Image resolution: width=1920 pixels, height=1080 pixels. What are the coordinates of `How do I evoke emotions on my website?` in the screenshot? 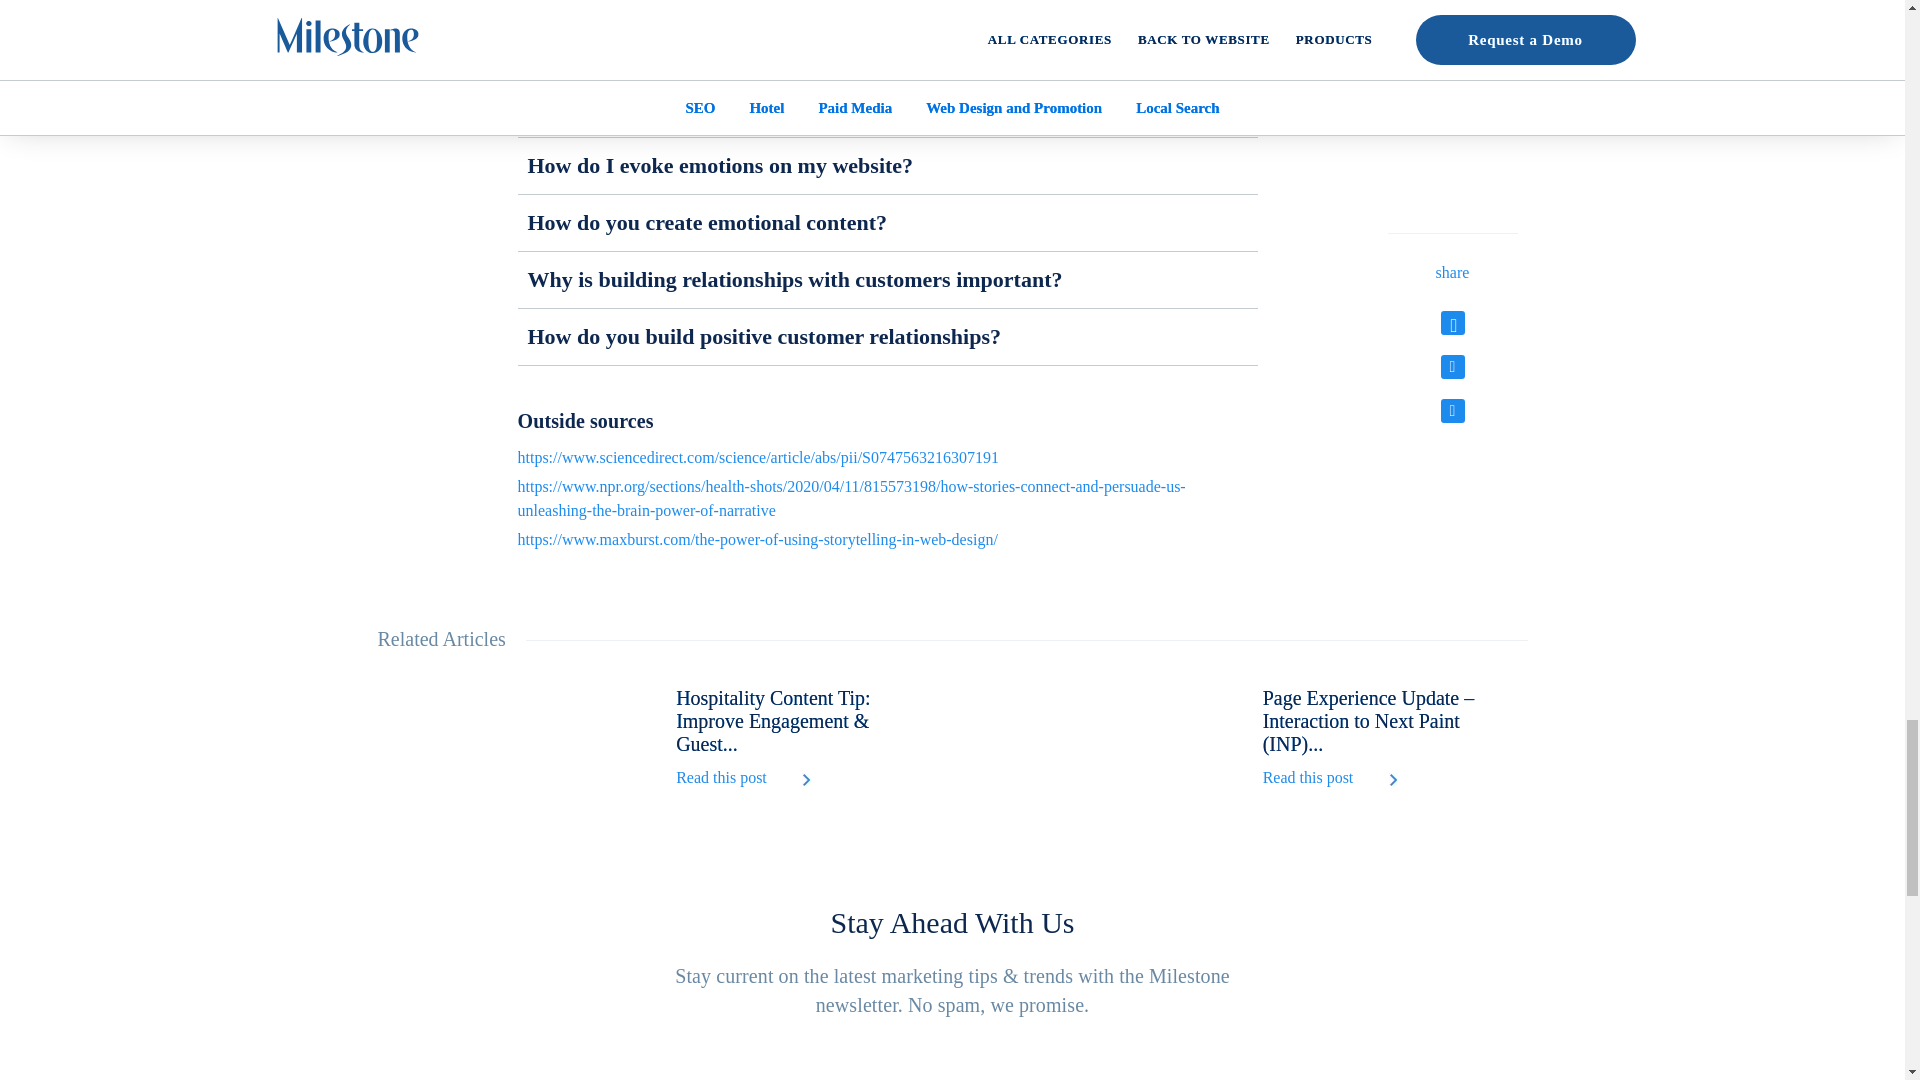 It's located at (888, 166).